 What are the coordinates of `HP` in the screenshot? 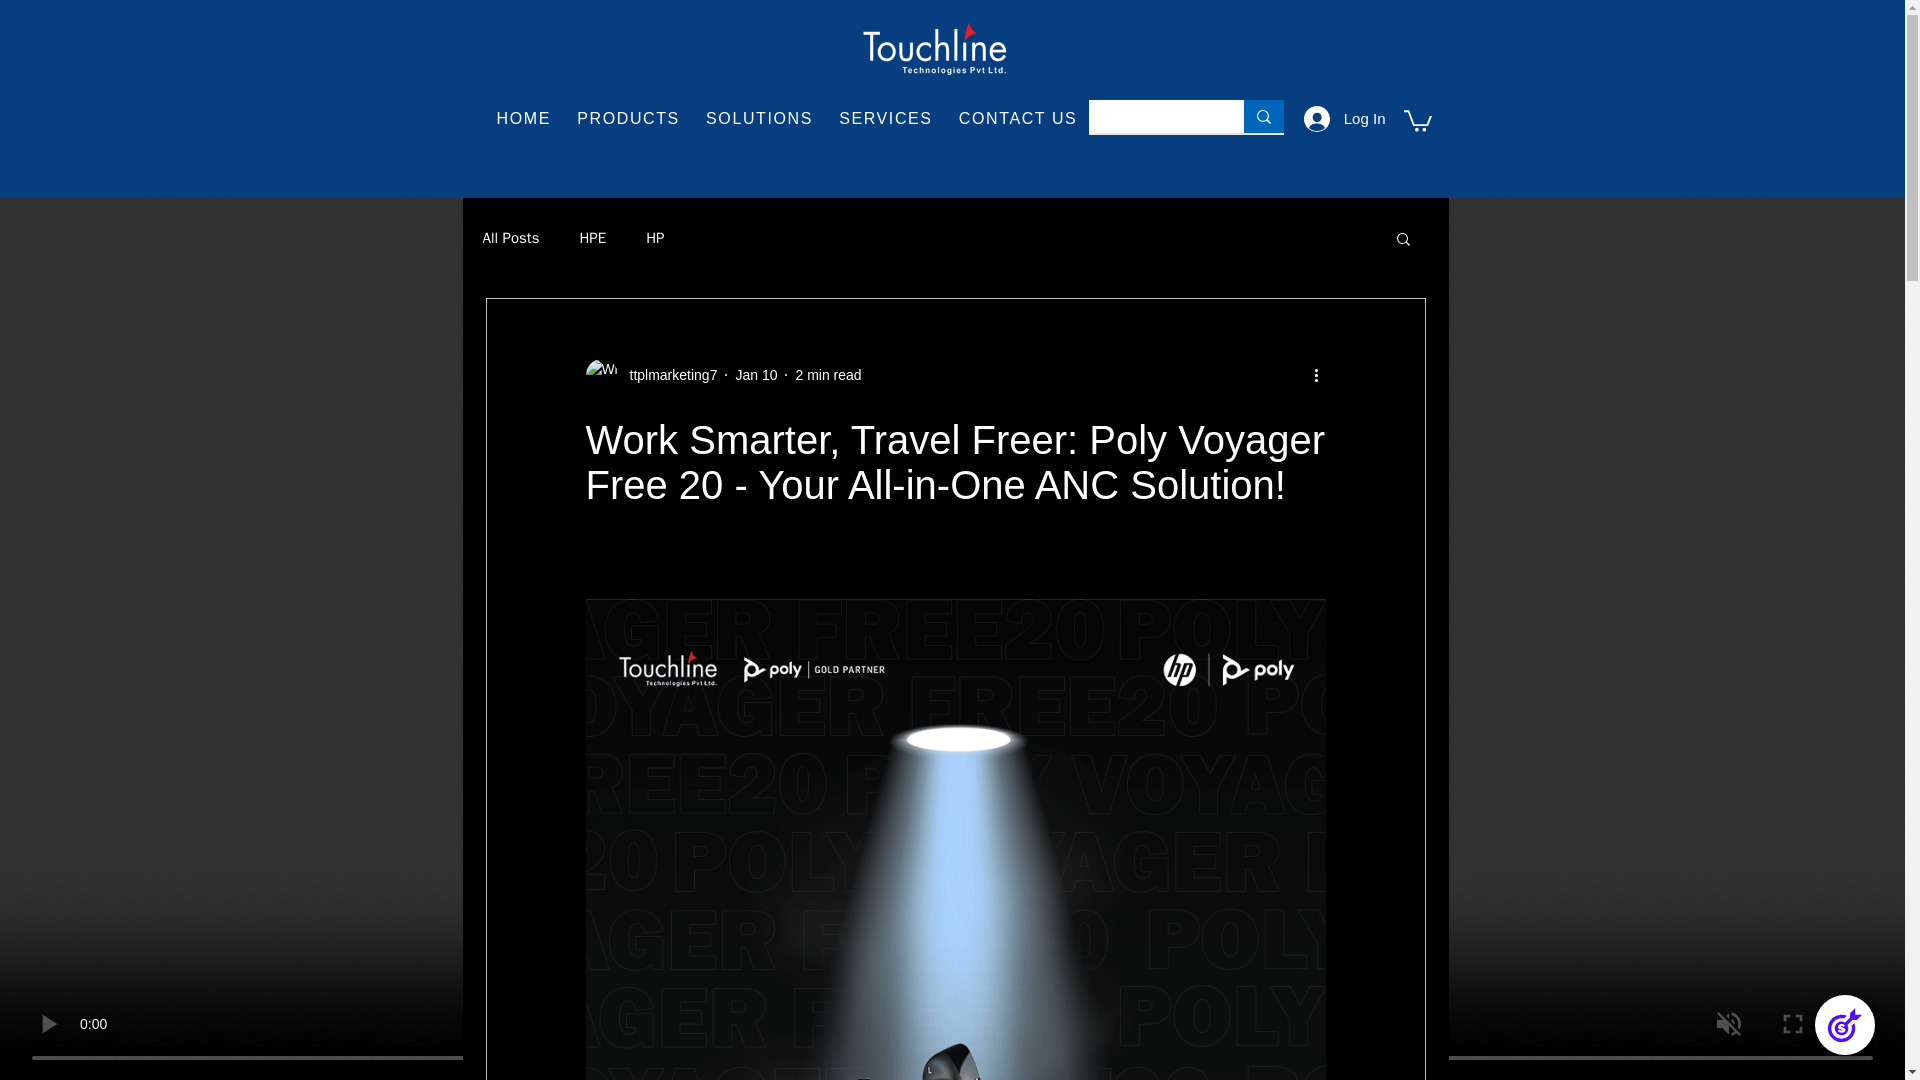 It's located at (654, 237).